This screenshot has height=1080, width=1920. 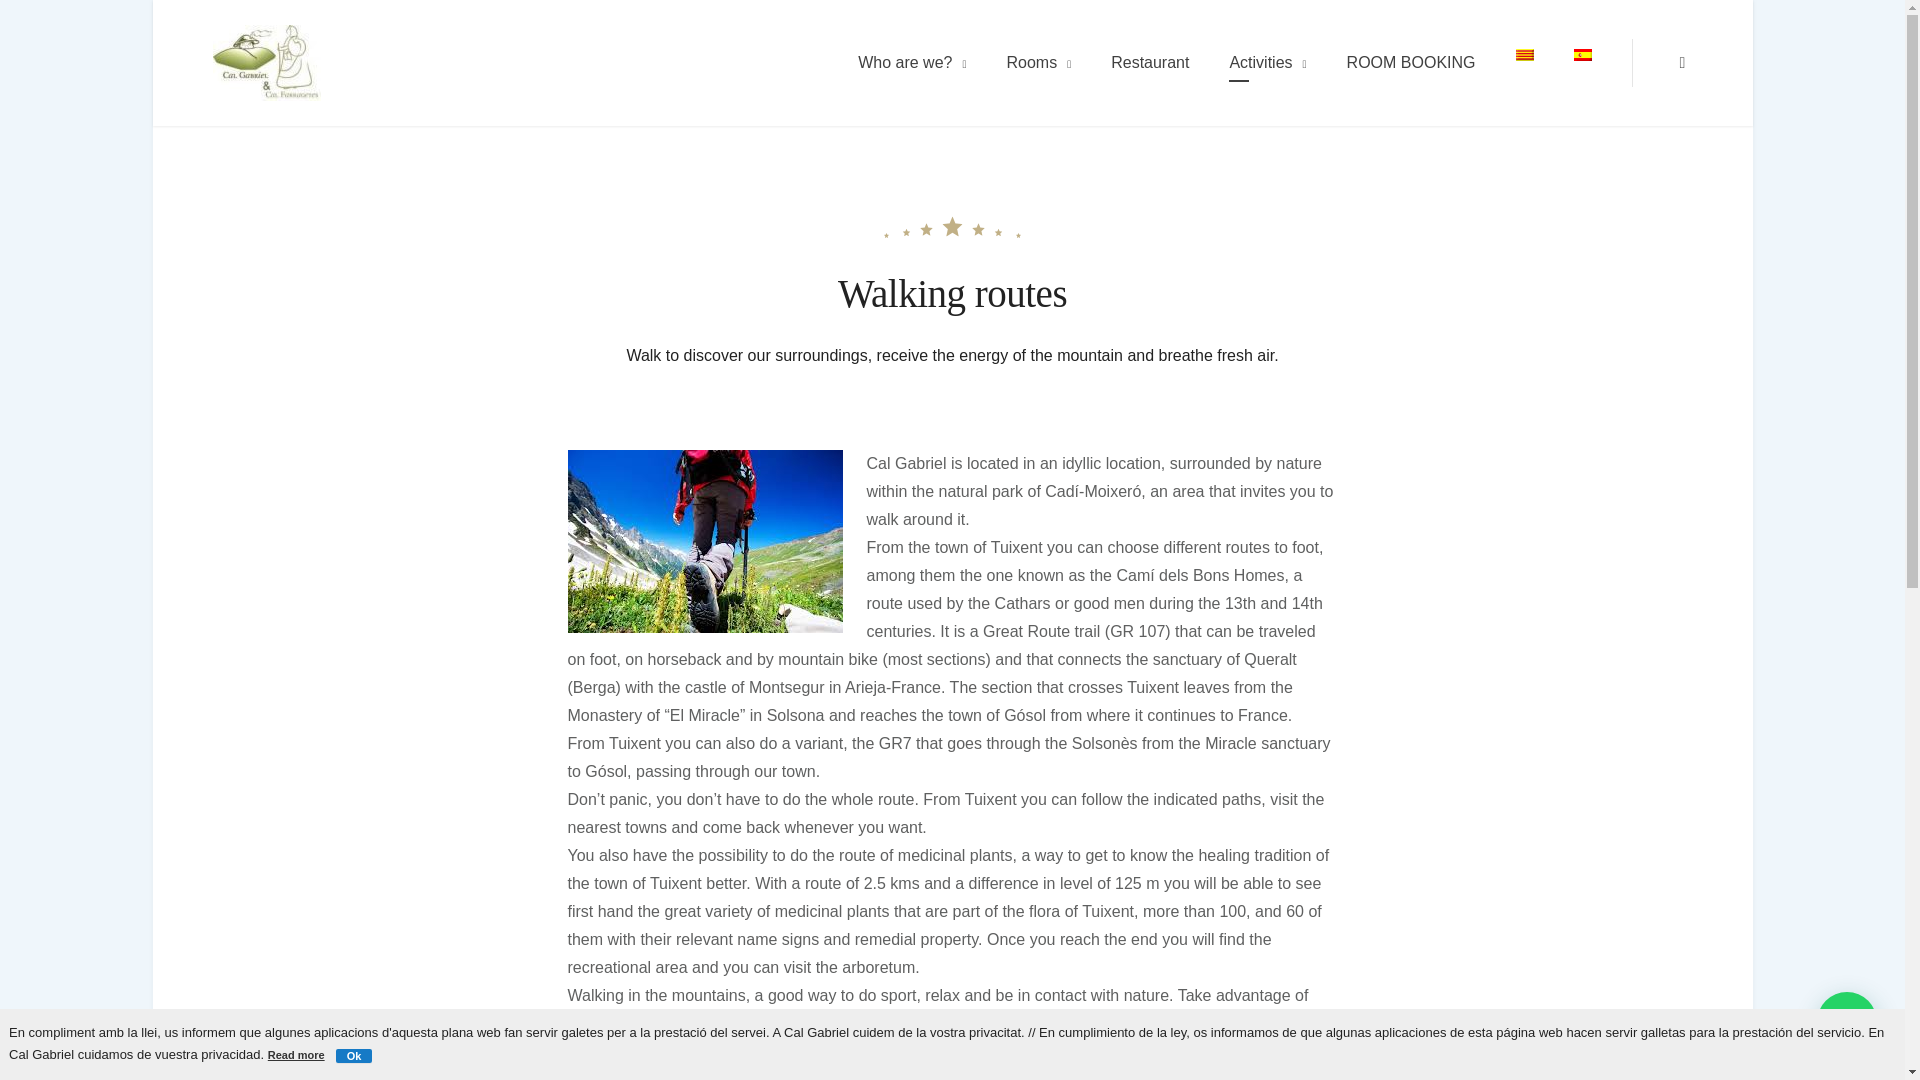 What do you see at coordinates (1682, 62) in the screenshot?
I see `LinkedIn` at bounding box center [1682, 62].